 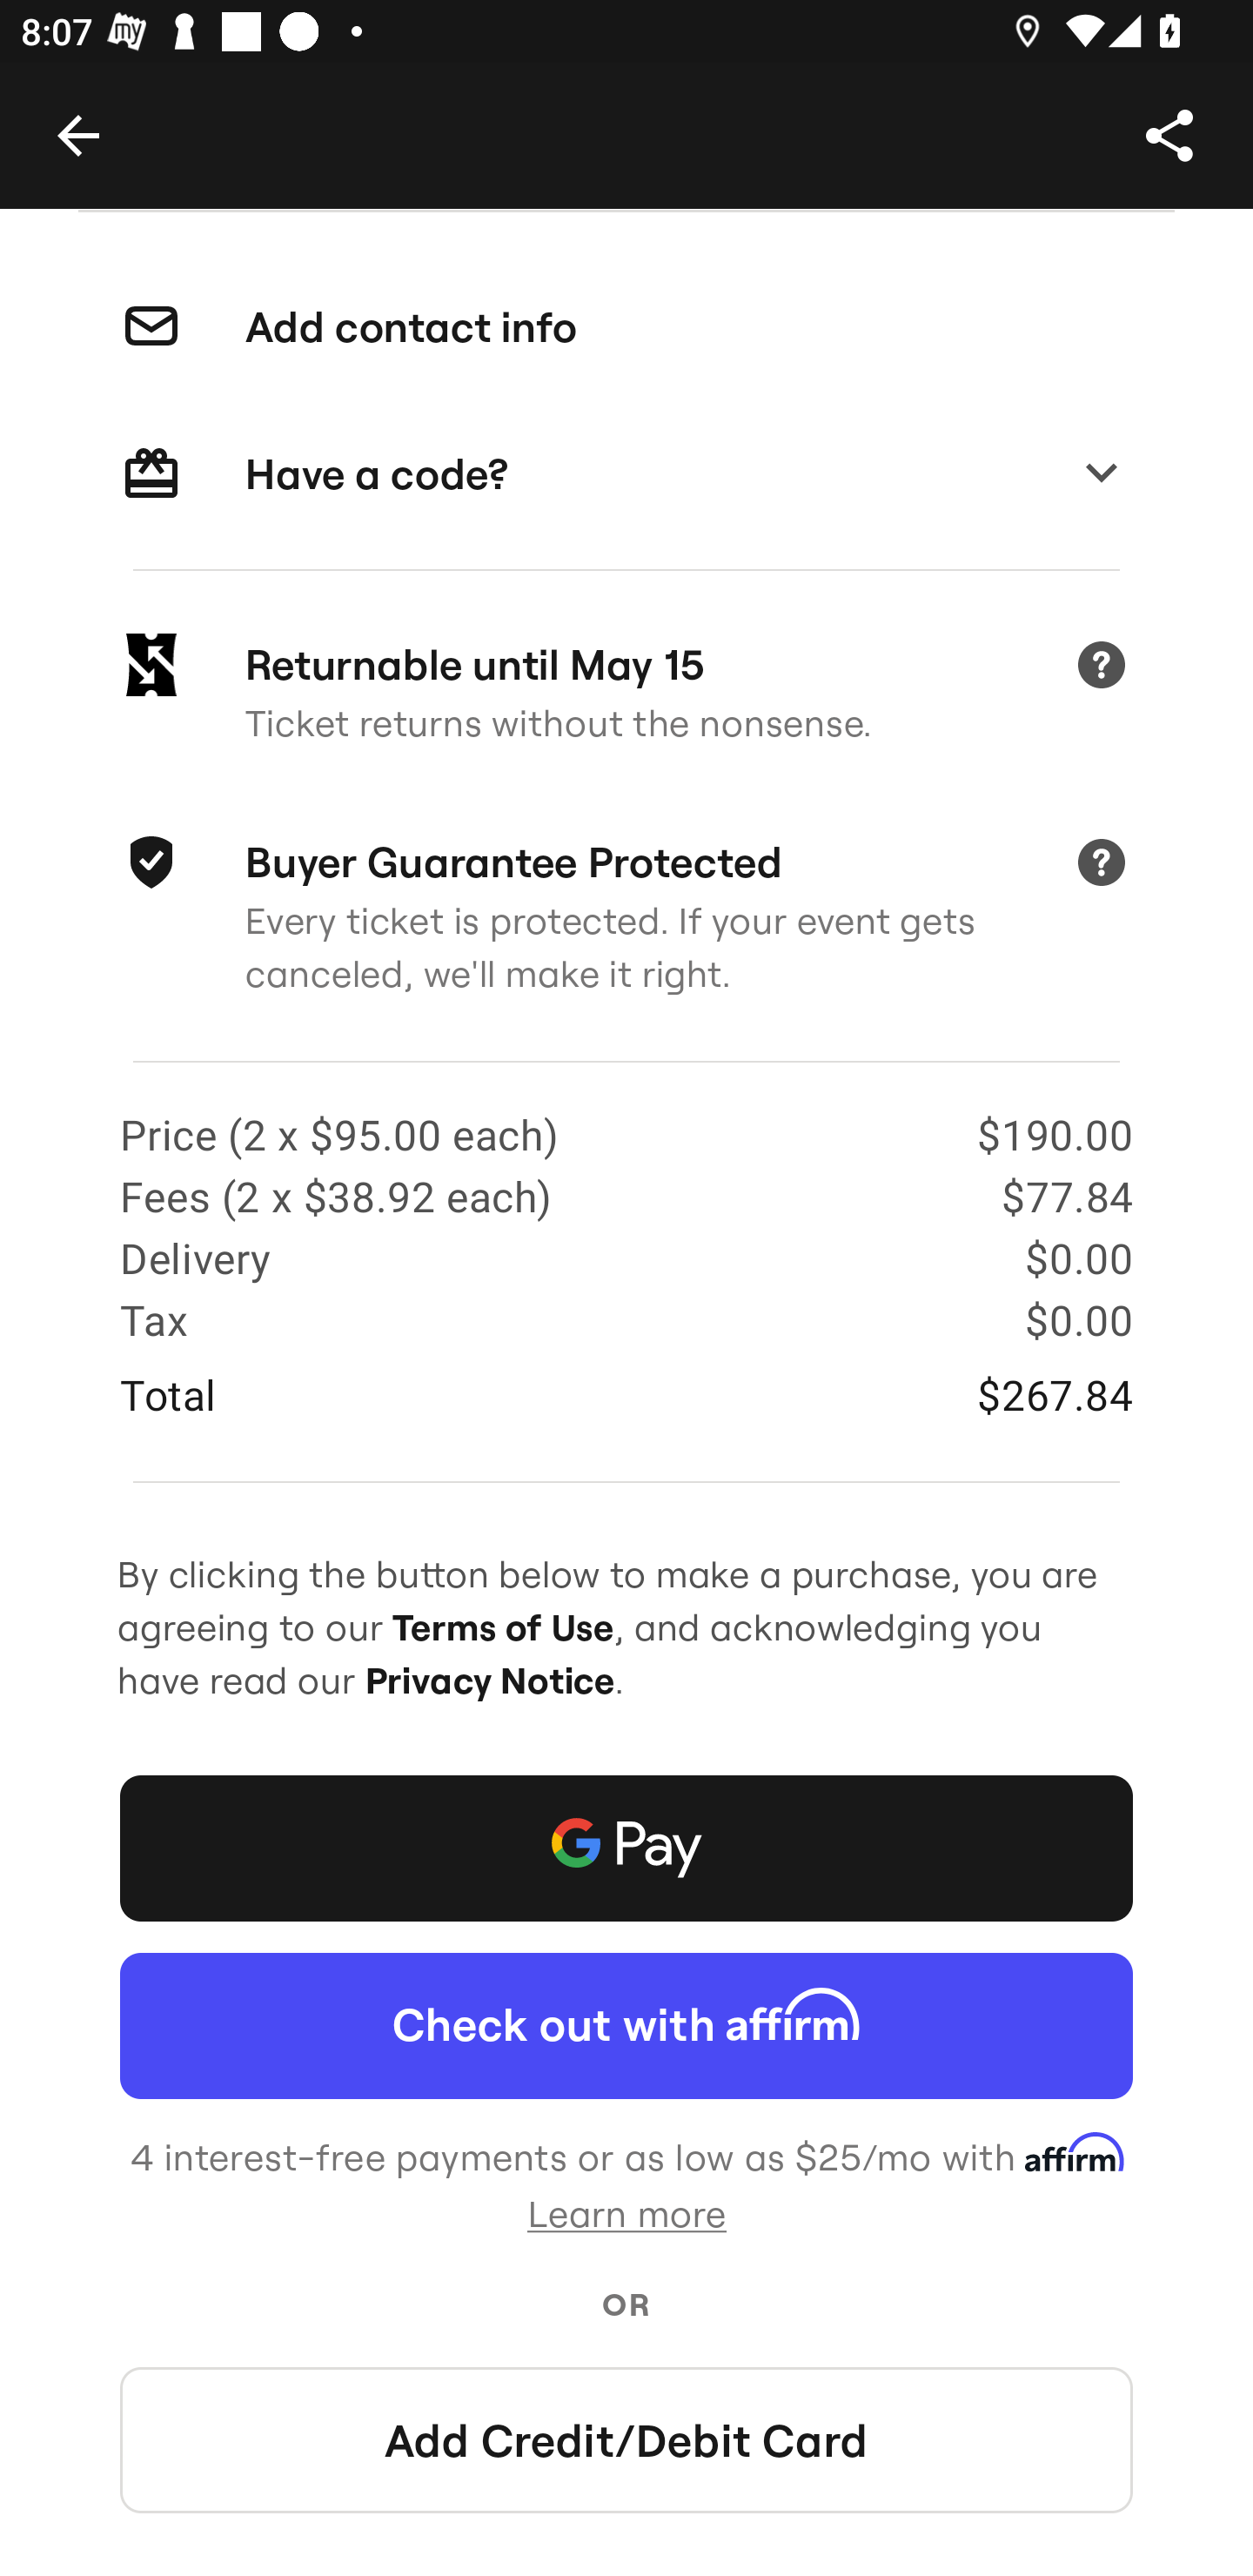 I want to click on Share, so click(x=1169, y=134).